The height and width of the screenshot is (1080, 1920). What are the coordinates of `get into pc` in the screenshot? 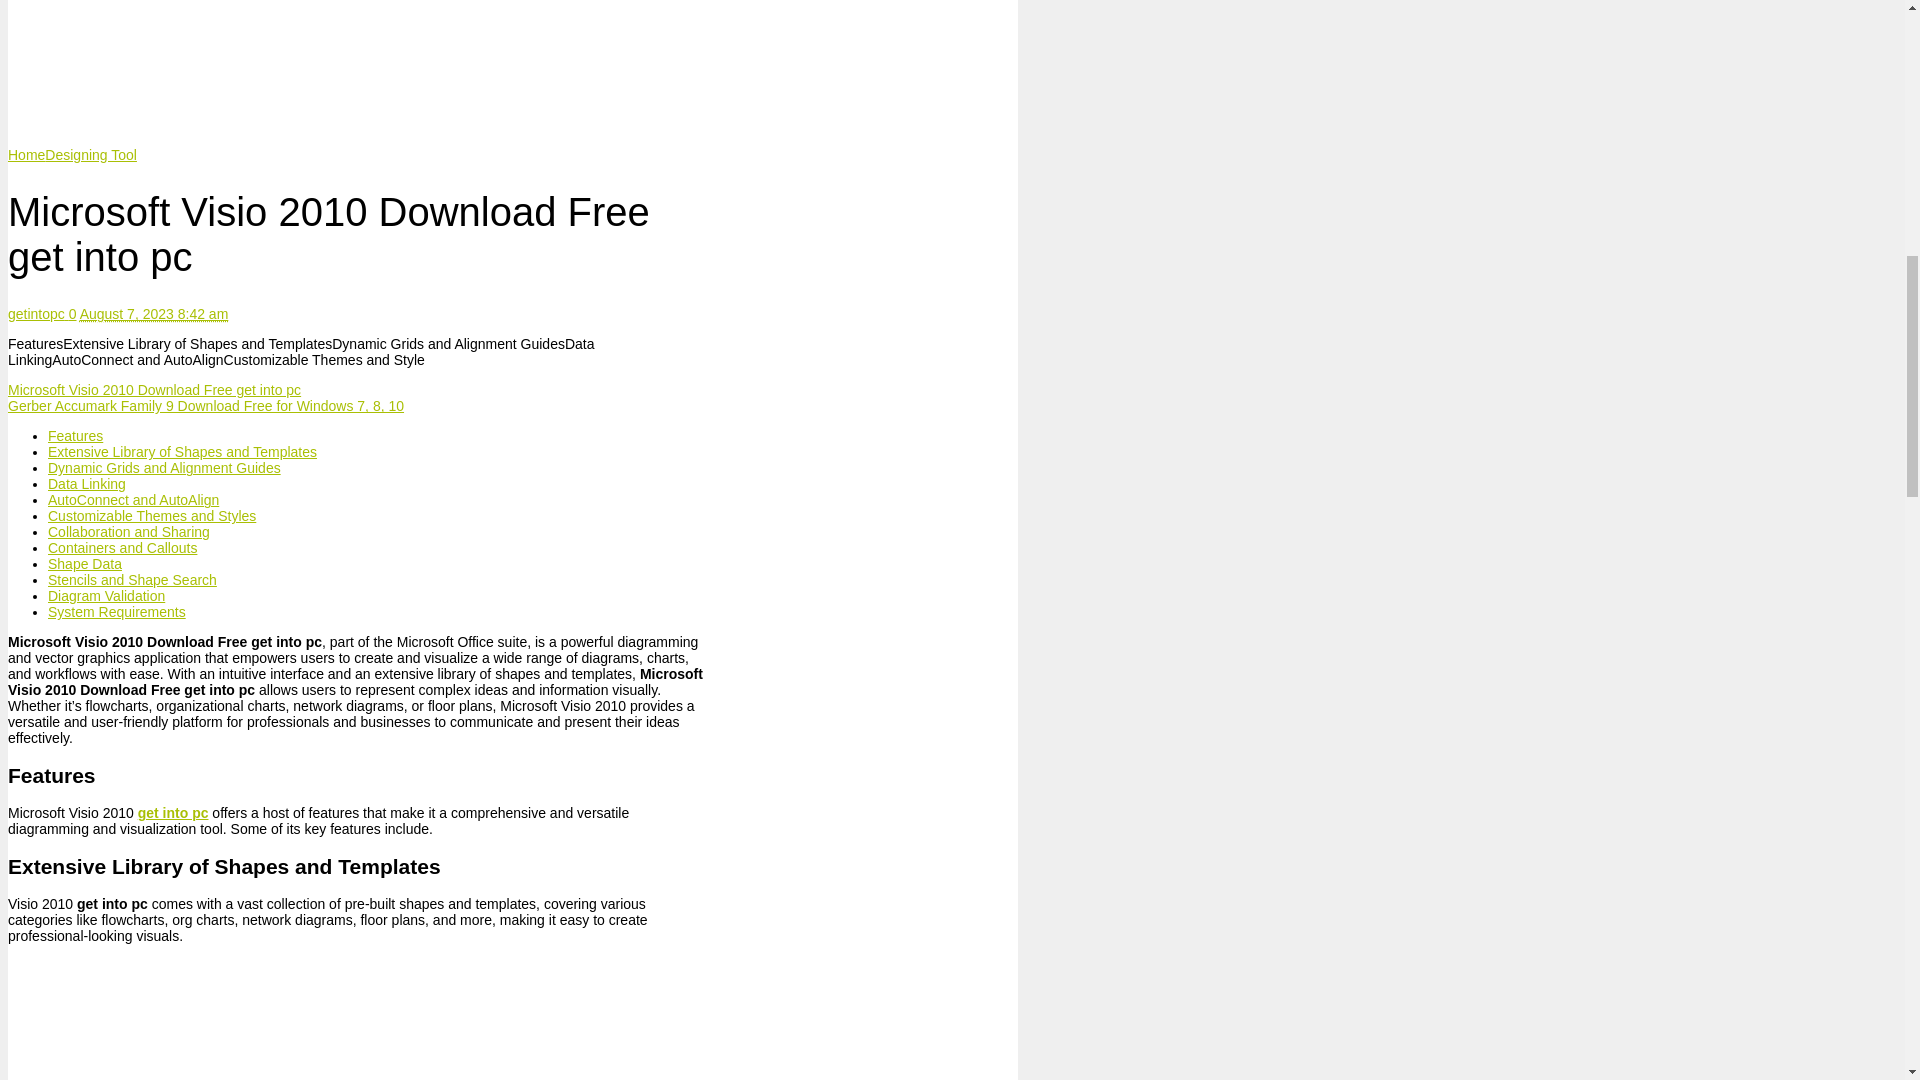 It's located at (174, 812).